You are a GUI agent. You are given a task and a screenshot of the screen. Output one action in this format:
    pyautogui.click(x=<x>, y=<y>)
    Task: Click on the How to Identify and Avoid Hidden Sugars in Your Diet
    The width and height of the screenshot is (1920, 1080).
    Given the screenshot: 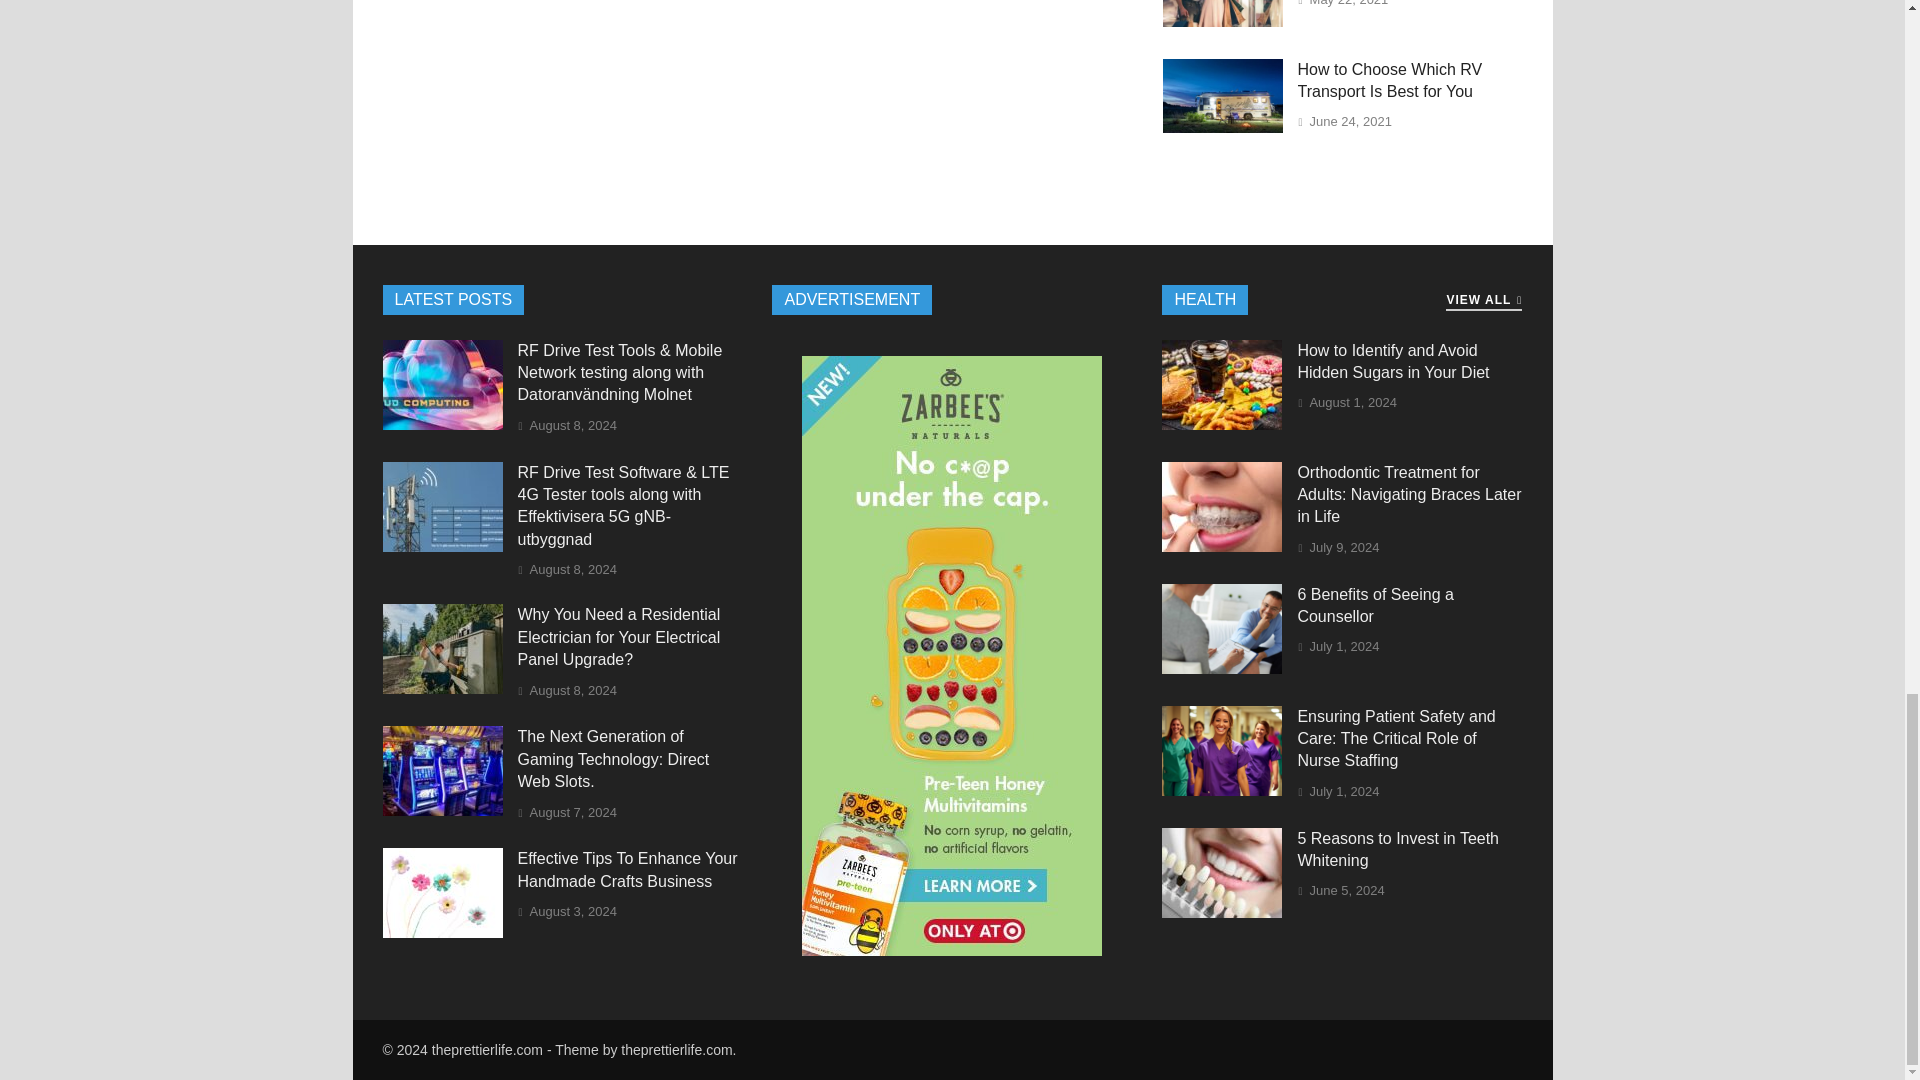 What is the action you would take?
    pyautogui.click(x=1222, y=424)
    